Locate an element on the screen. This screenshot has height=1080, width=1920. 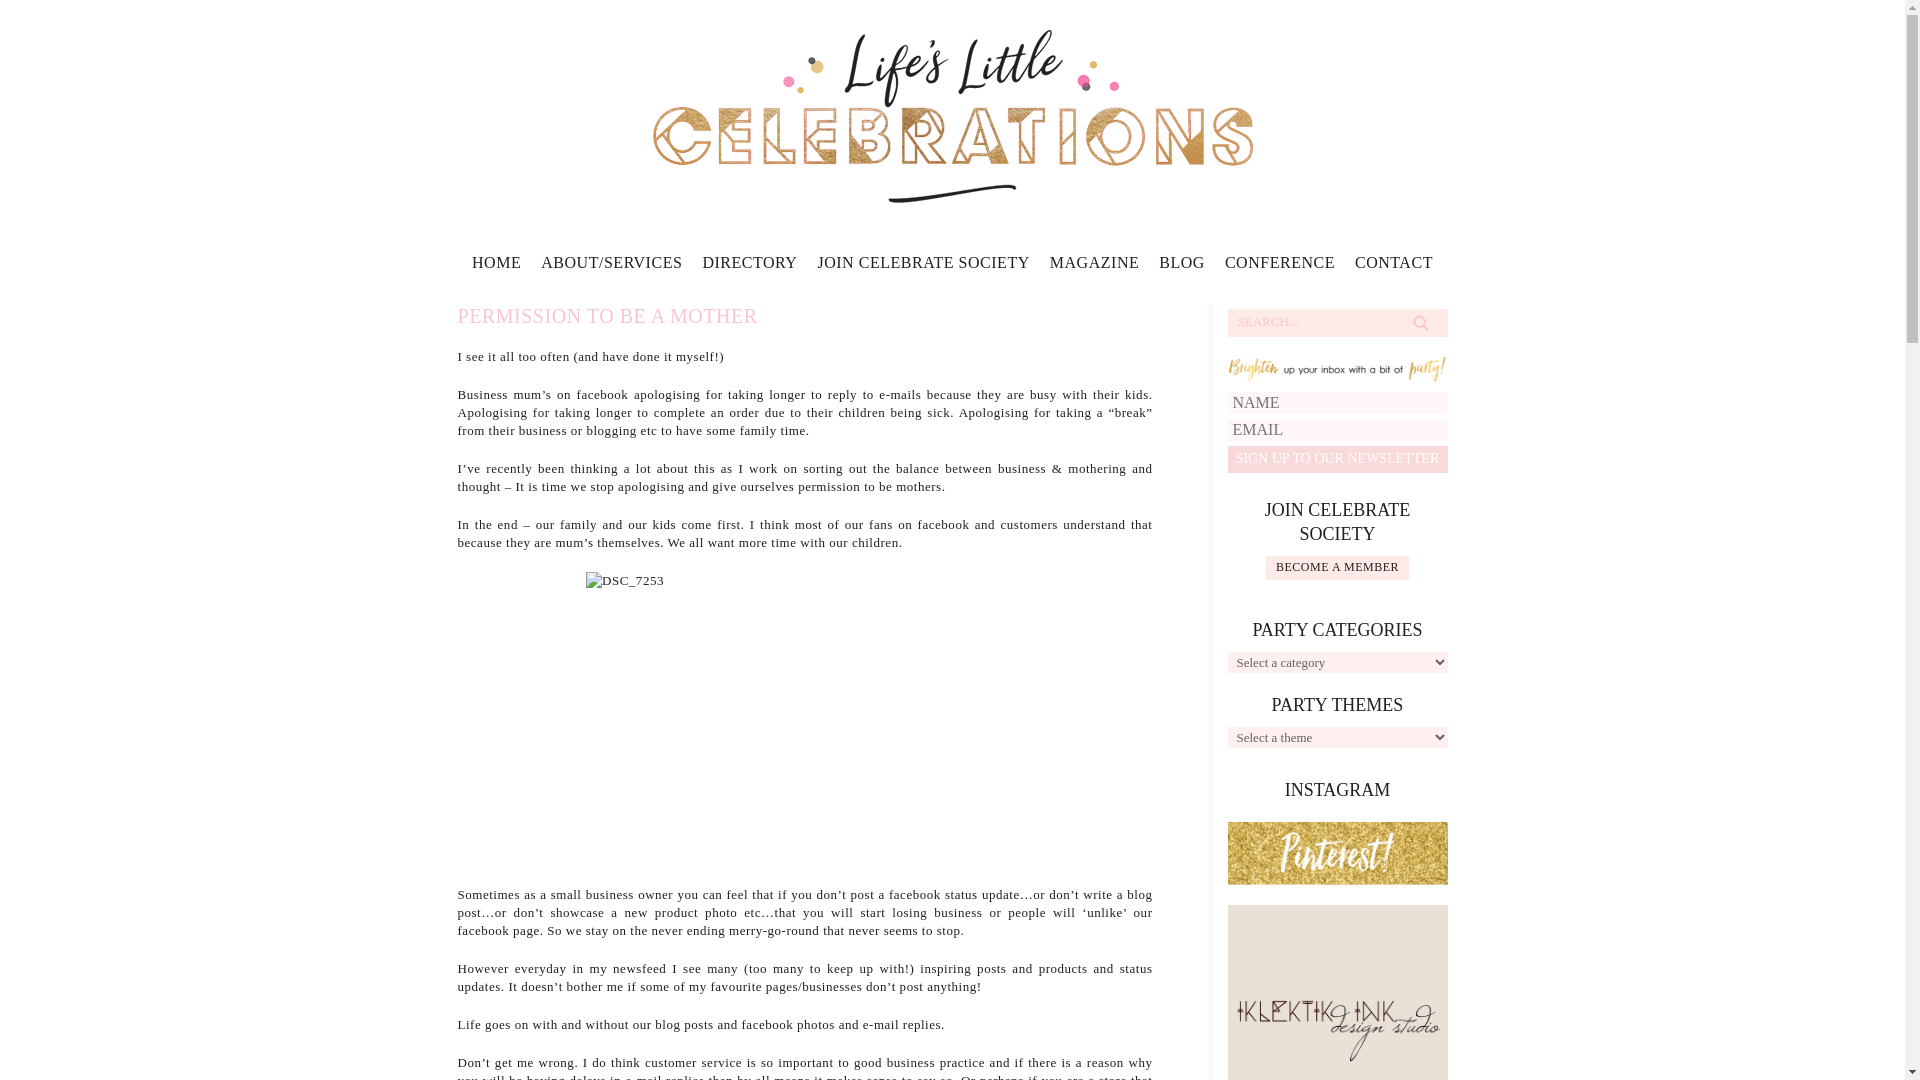
Lifes Little Celebration is located at coordinates (952, 114).